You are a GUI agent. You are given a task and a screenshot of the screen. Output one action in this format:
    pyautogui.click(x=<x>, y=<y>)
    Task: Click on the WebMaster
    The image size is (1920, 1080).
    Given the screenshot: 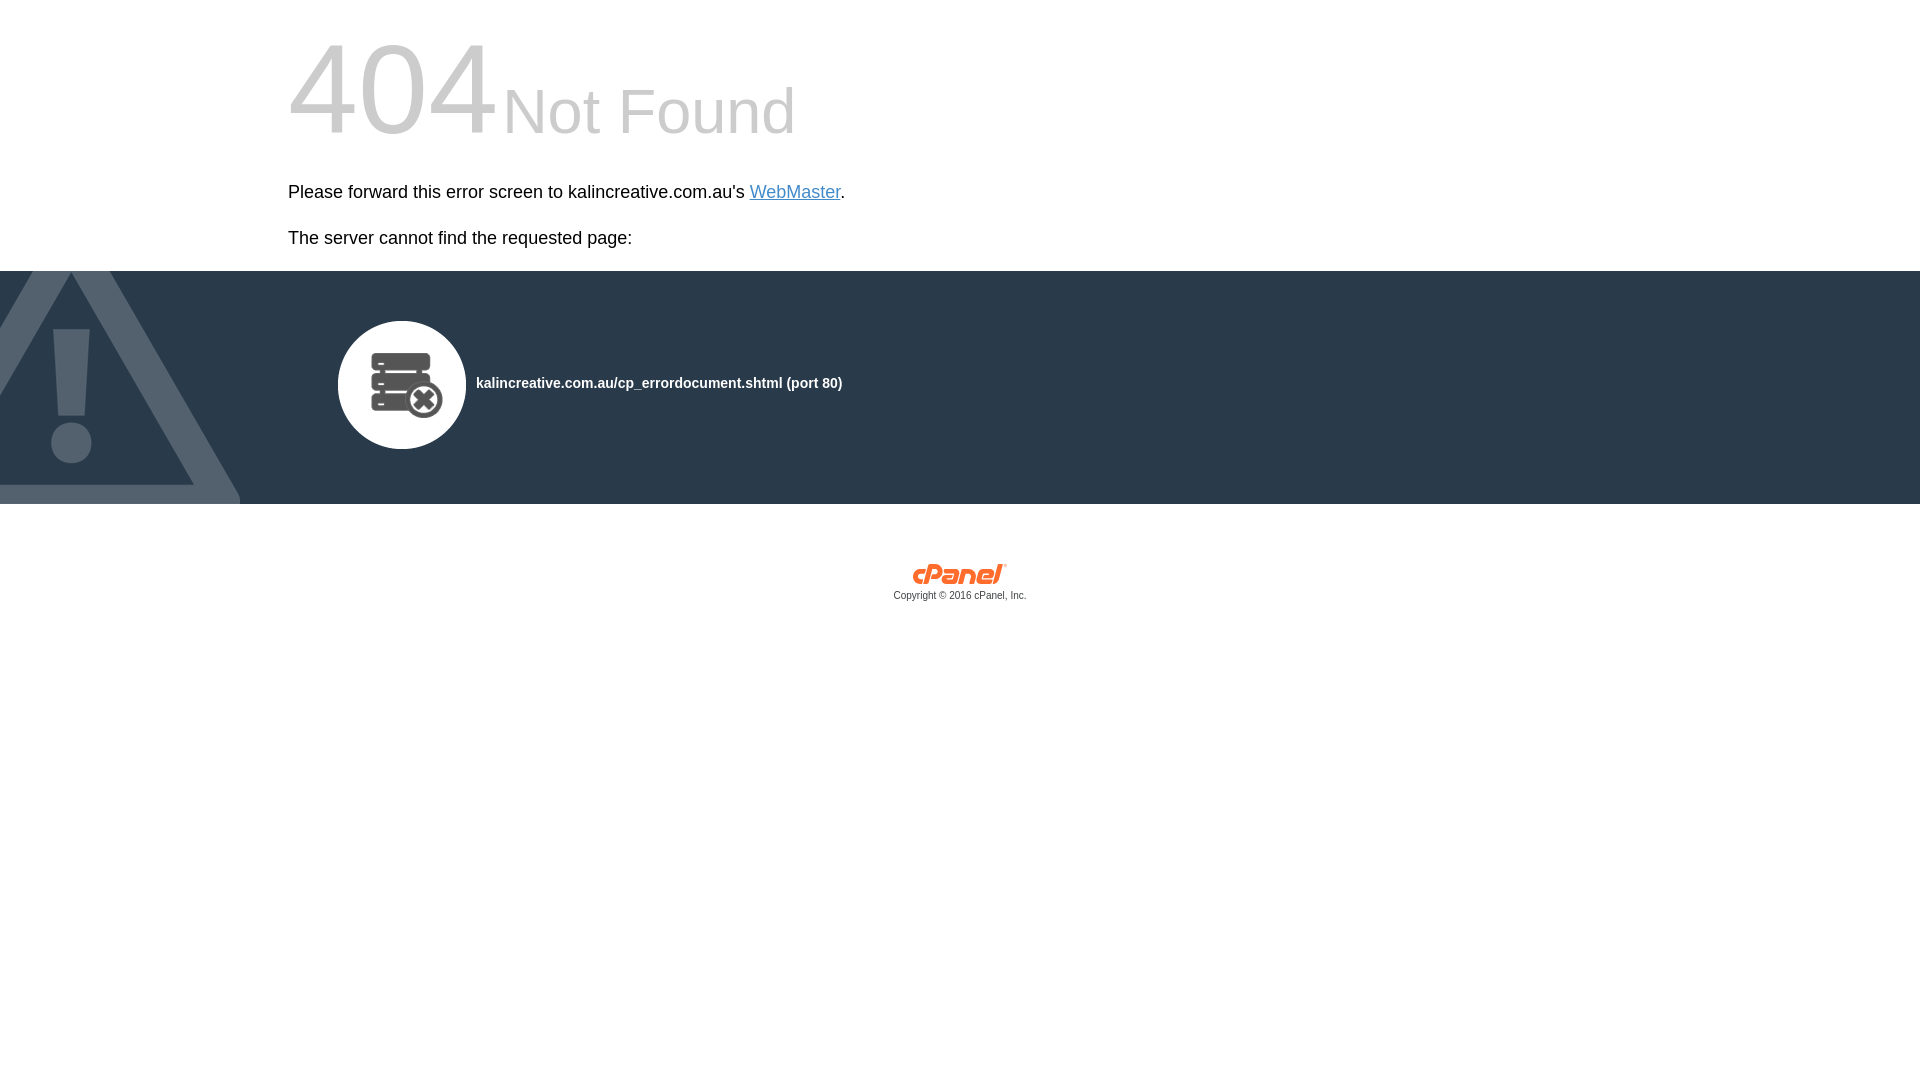 What is the action you would take?
    pyautogui.click(x=796, y=192)
    